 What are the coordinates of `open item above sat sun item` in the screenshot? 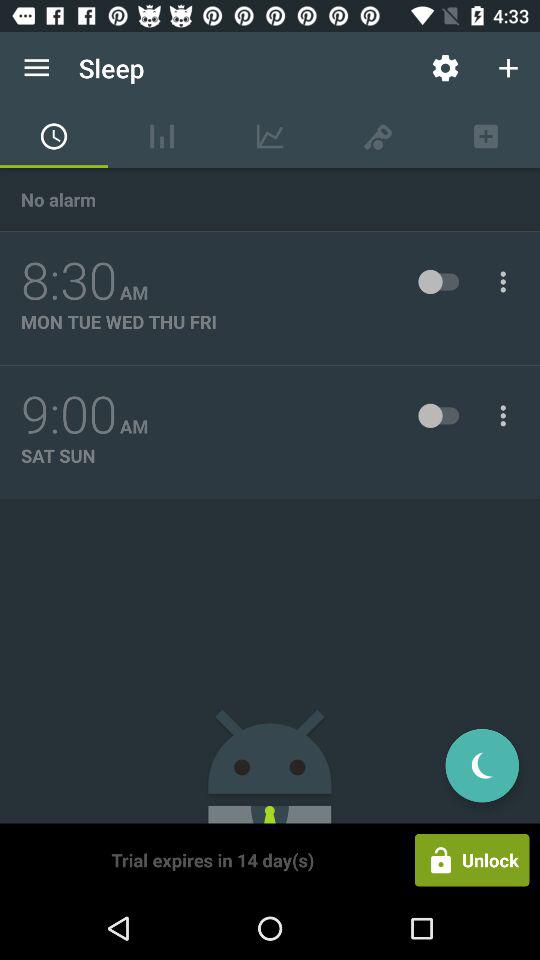 It's located at (69, 415).